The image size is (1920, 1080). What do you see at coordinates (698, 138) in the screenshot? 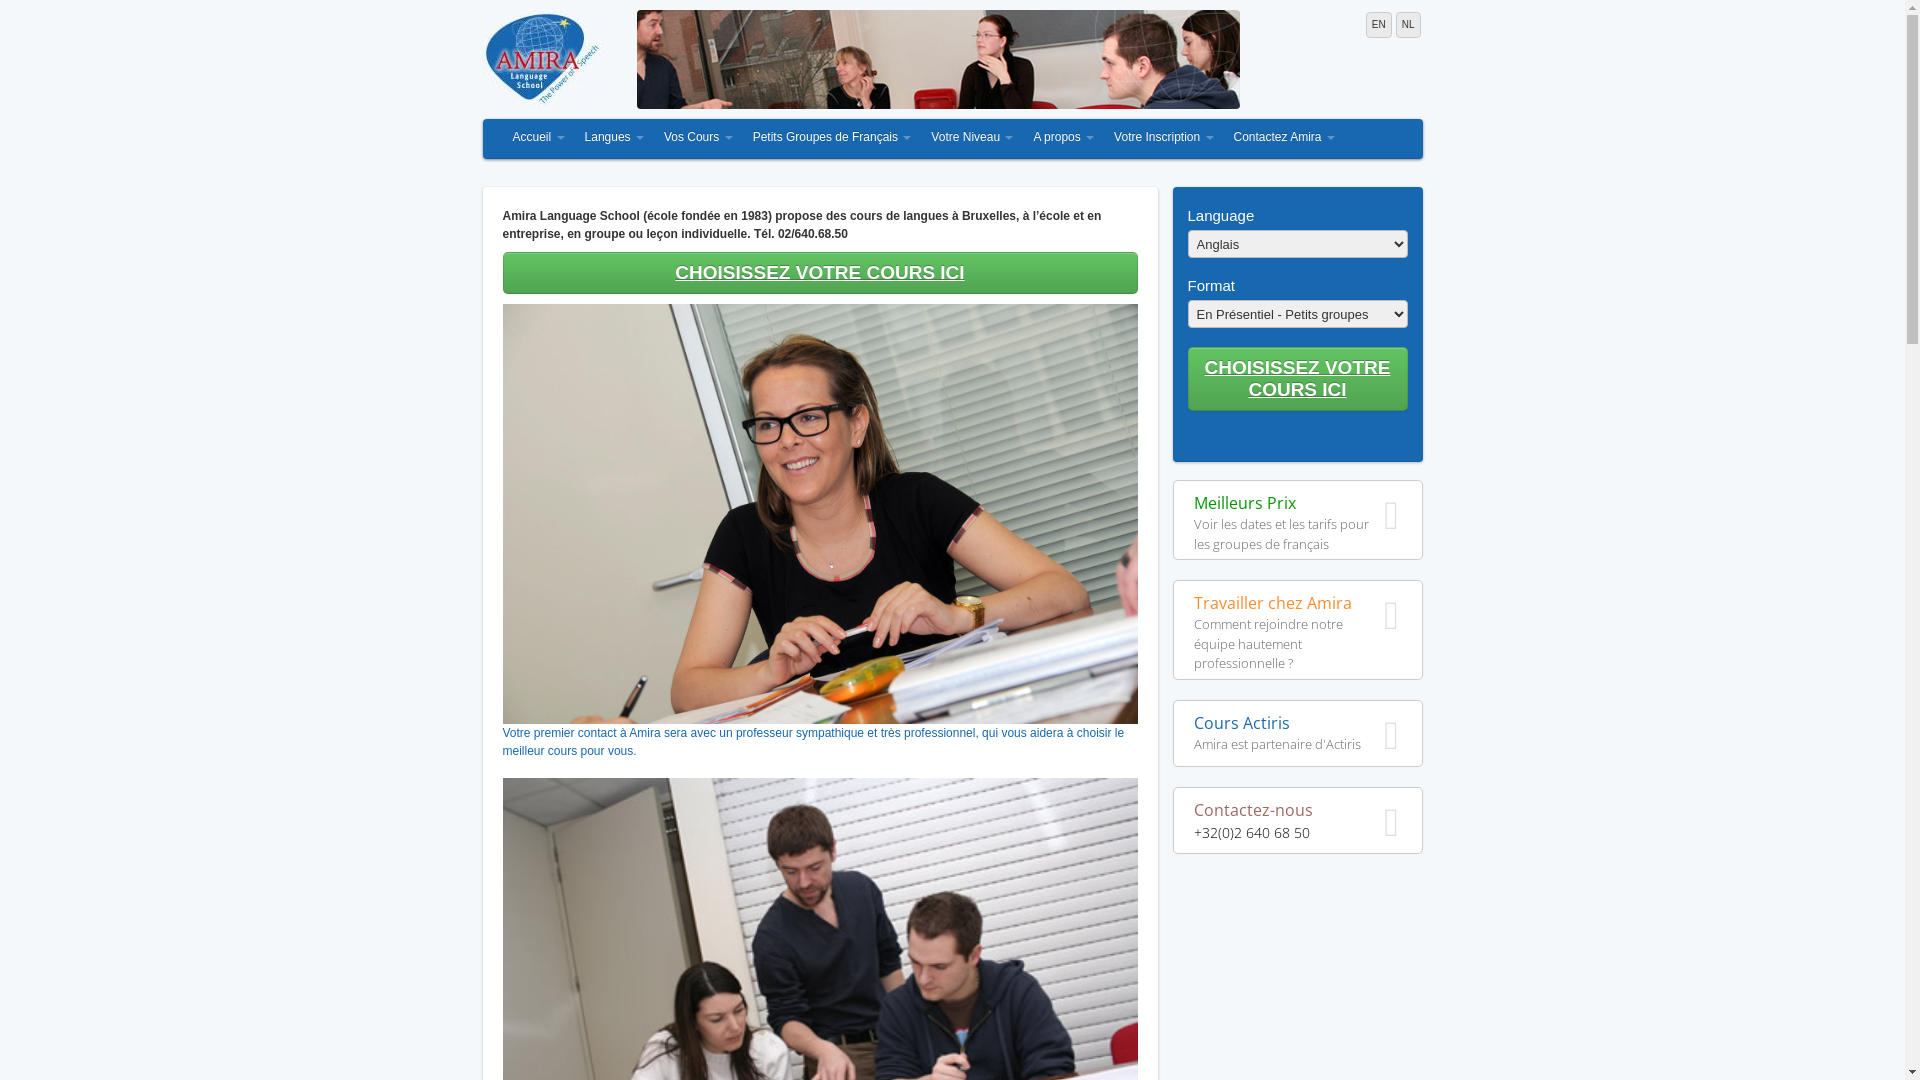
I see `Vos Cours` at bounding box center [698, 138].